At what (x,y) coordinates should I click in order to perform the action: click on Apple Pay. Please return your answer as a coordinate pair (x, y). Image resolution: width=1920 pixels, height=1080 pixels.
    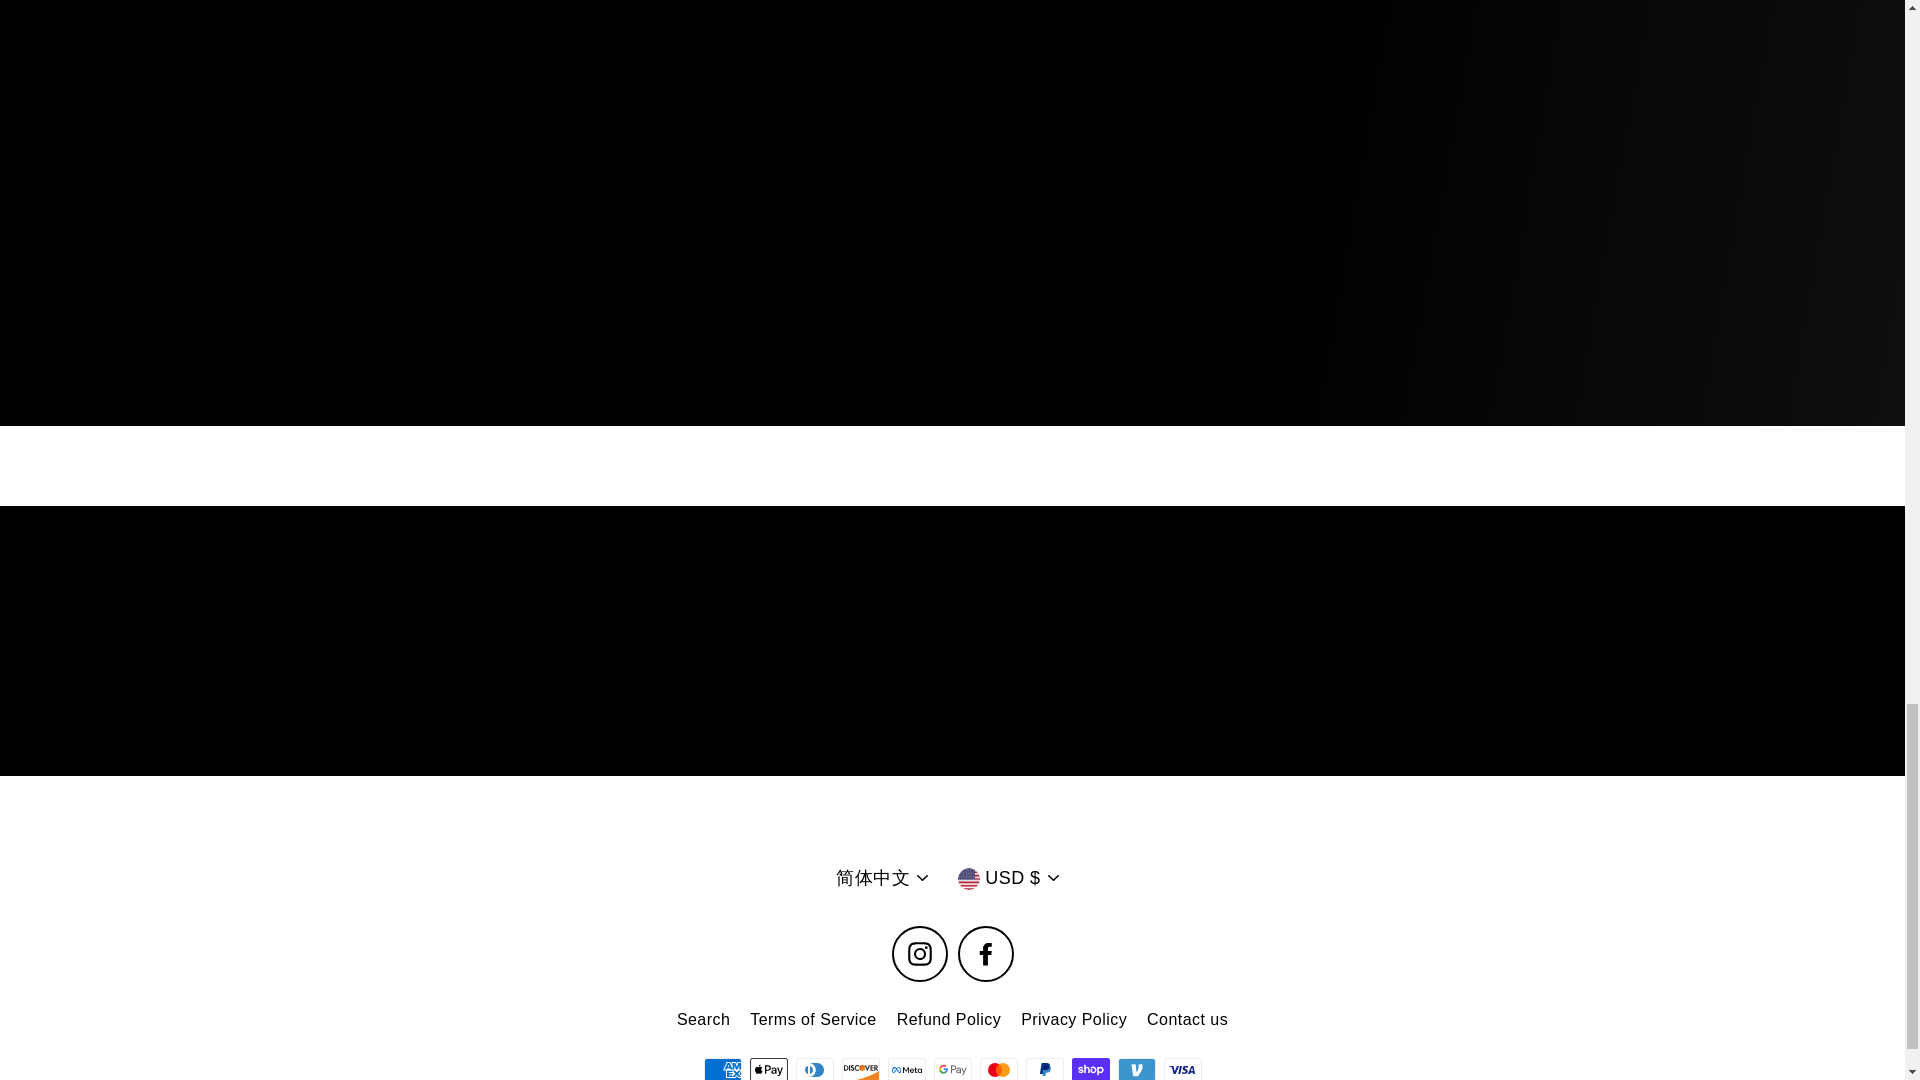
    Looking at the image, I should click on (768, 1069).